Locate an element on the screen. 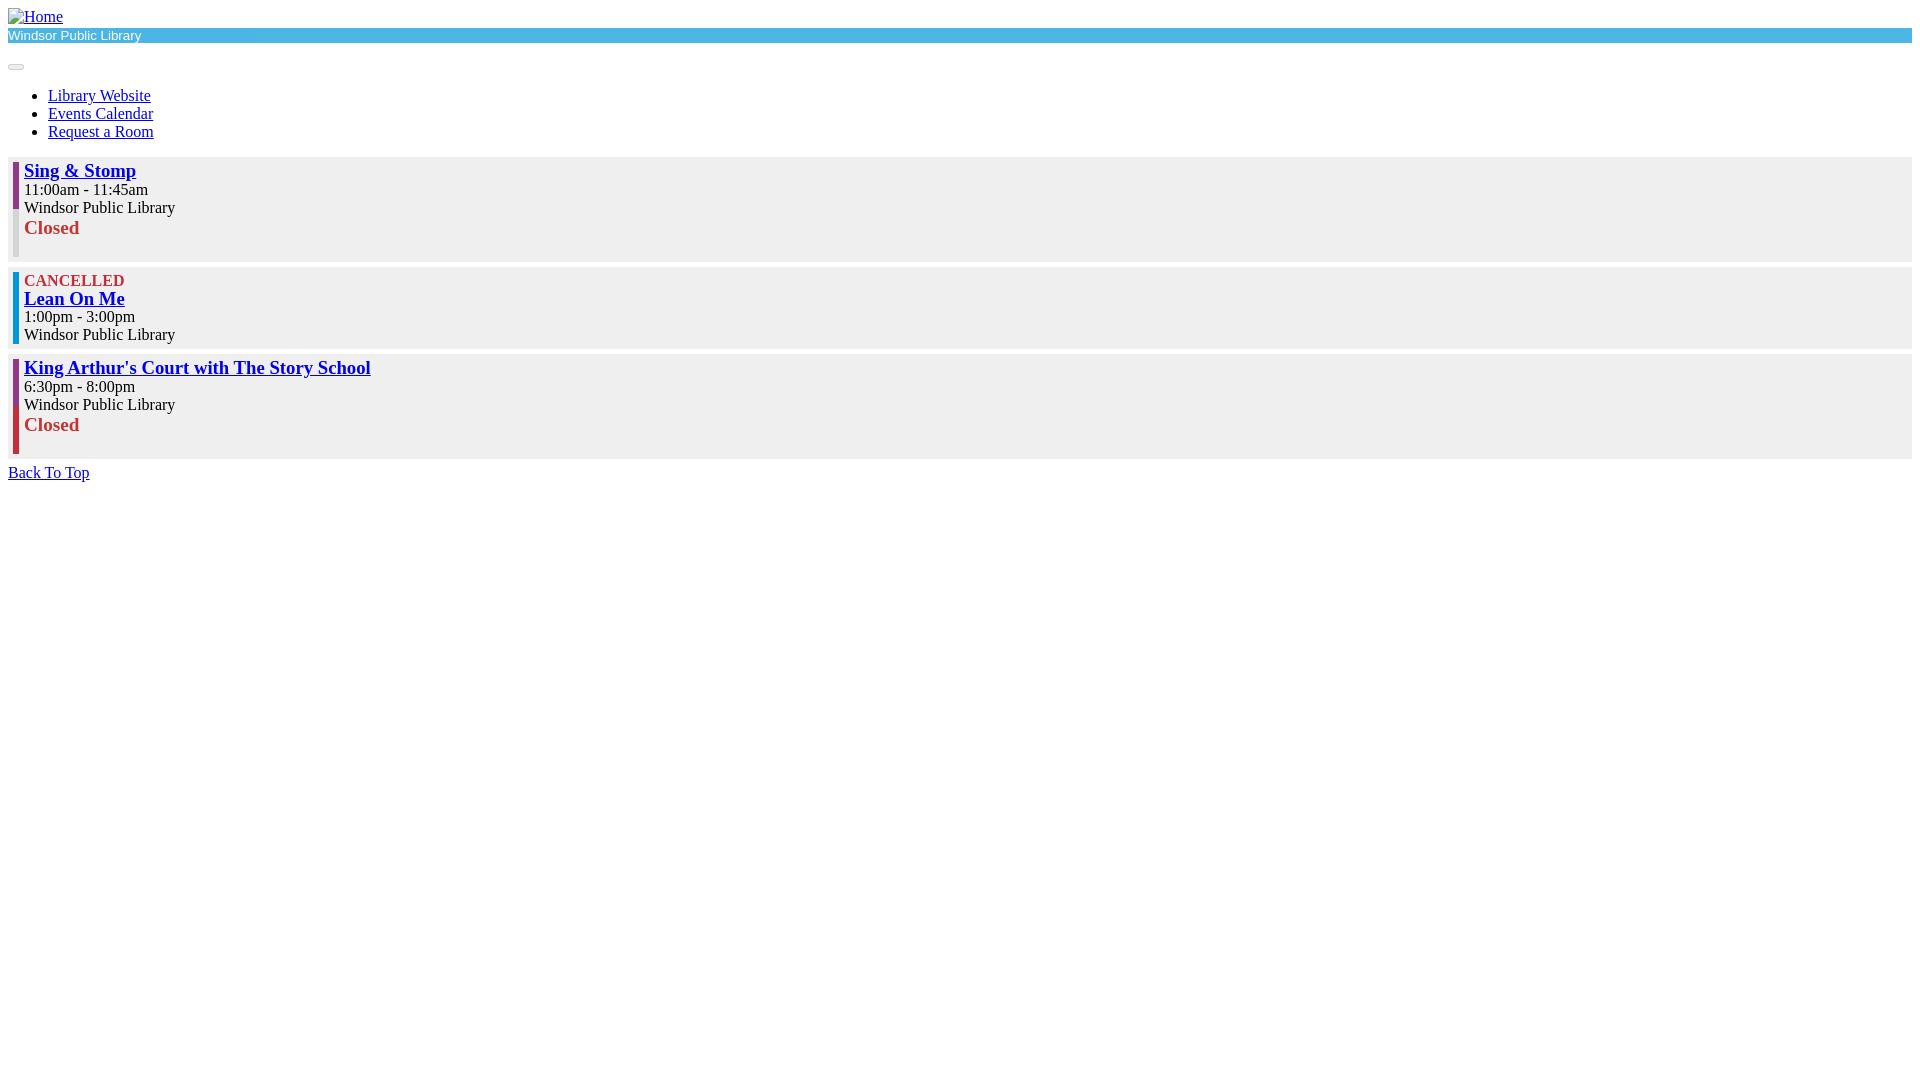  Lean On Me is located at coordinates (74, 298).